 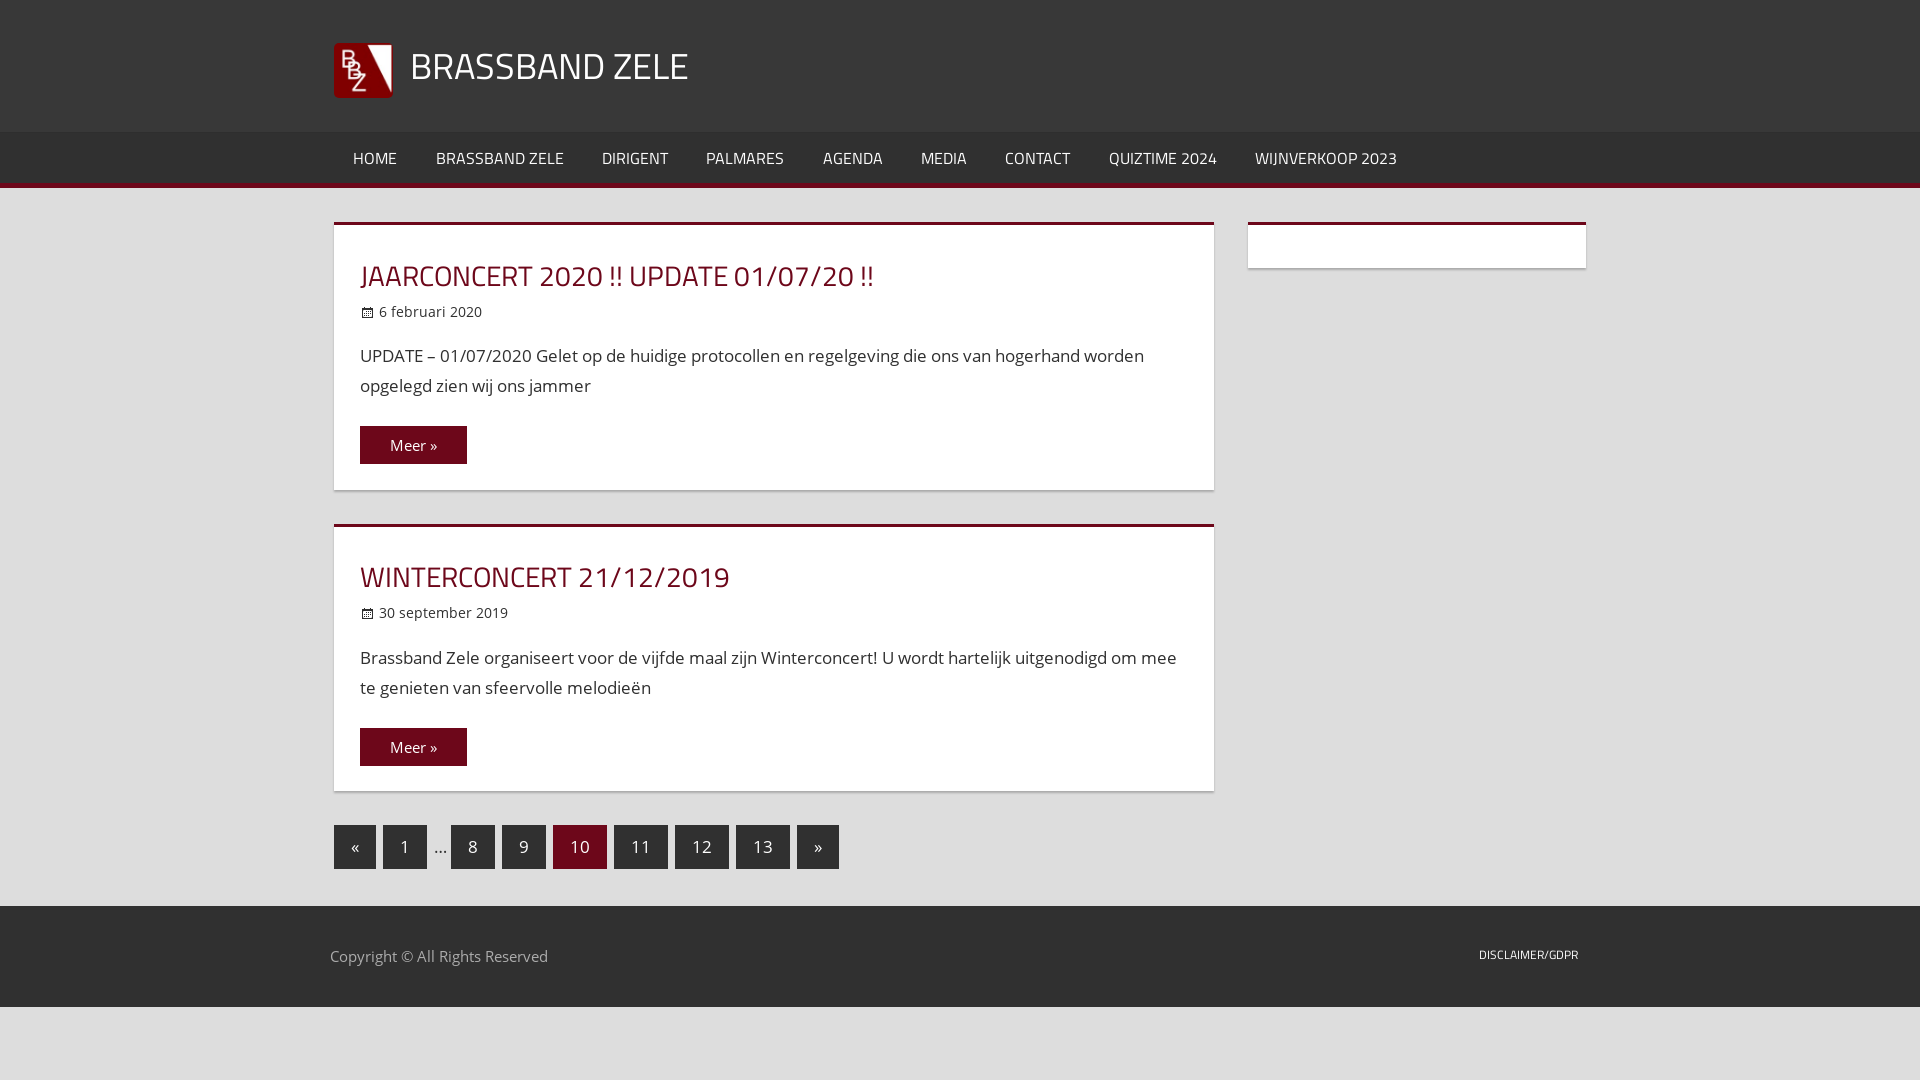 What do you see at coordinates (550, 66) in the screenshot?
I see `BRASSBAND ZELE` at bounding box center [550, 66].